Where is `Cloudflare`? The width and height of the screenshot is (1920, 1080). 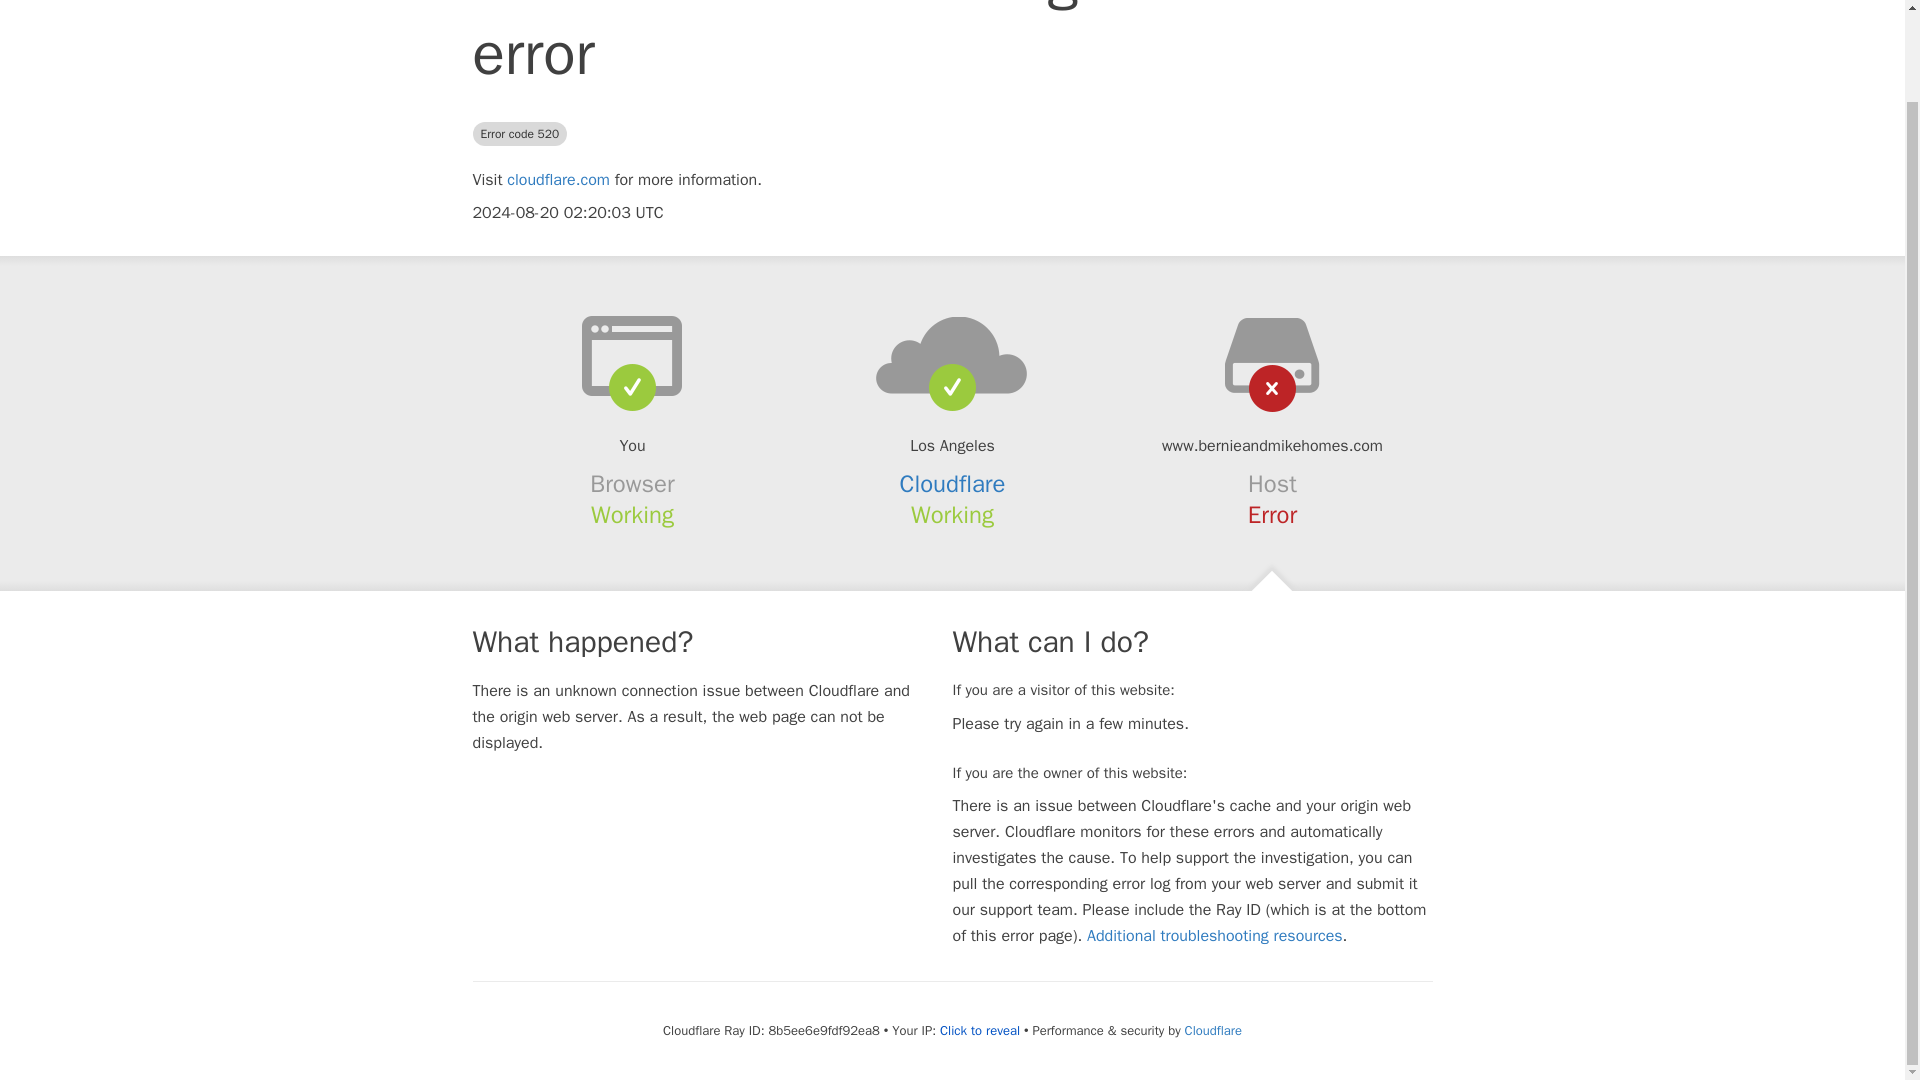 Cloudflare is located at coordinates (953, 483).